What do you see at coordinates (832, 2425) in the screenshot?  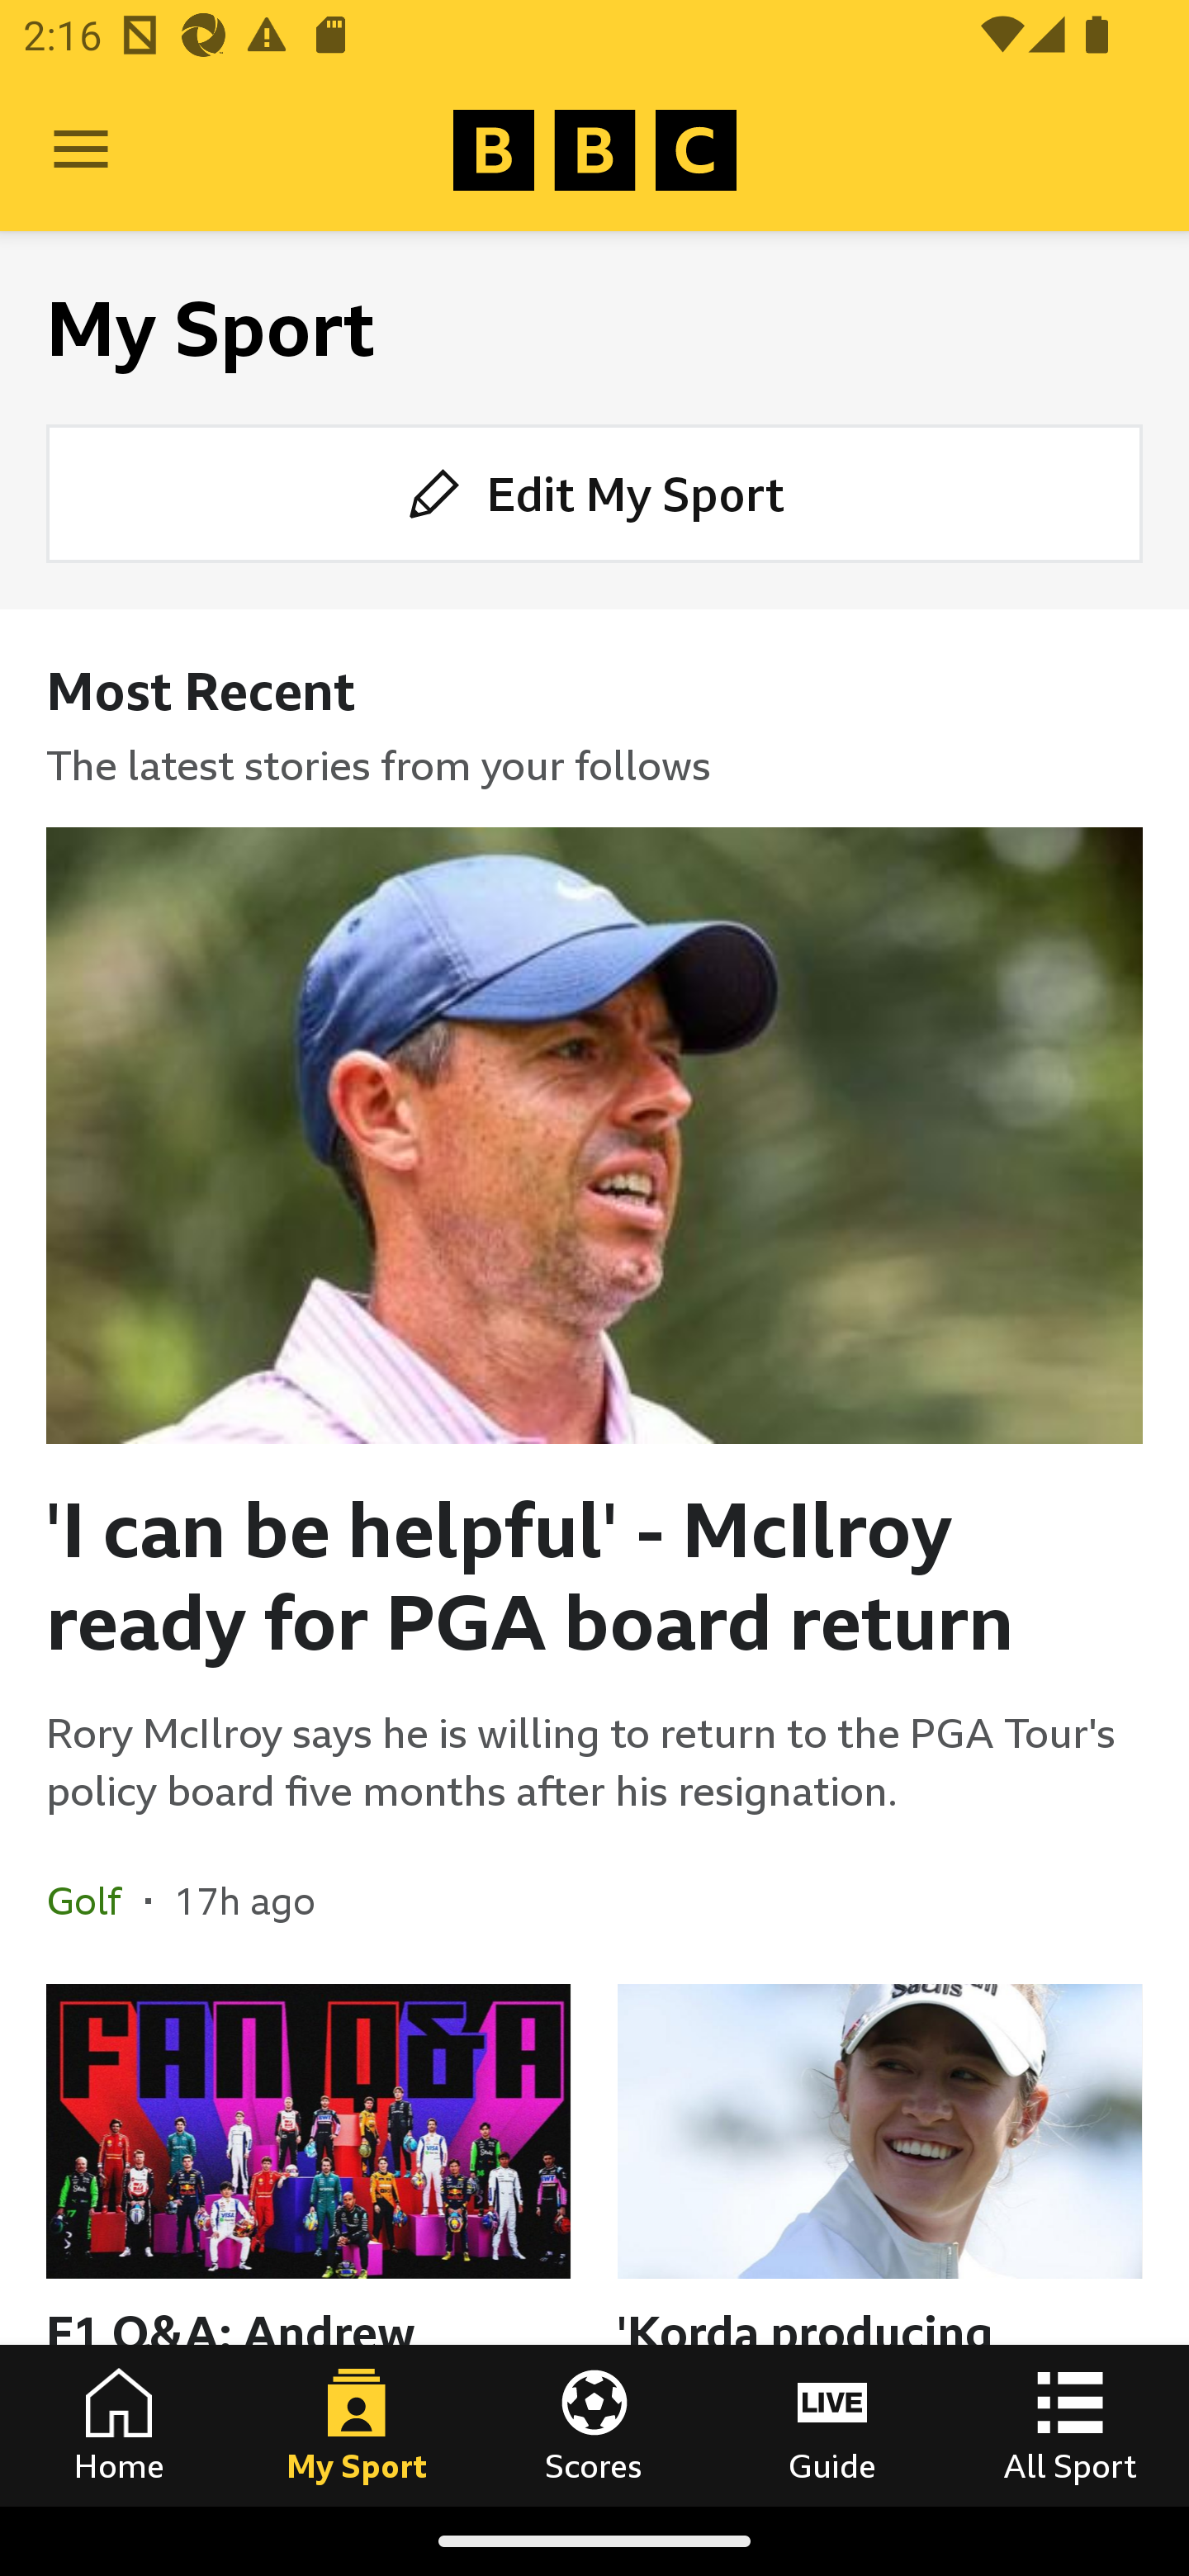 I see `Guide` at bounding box center [832, 2425].